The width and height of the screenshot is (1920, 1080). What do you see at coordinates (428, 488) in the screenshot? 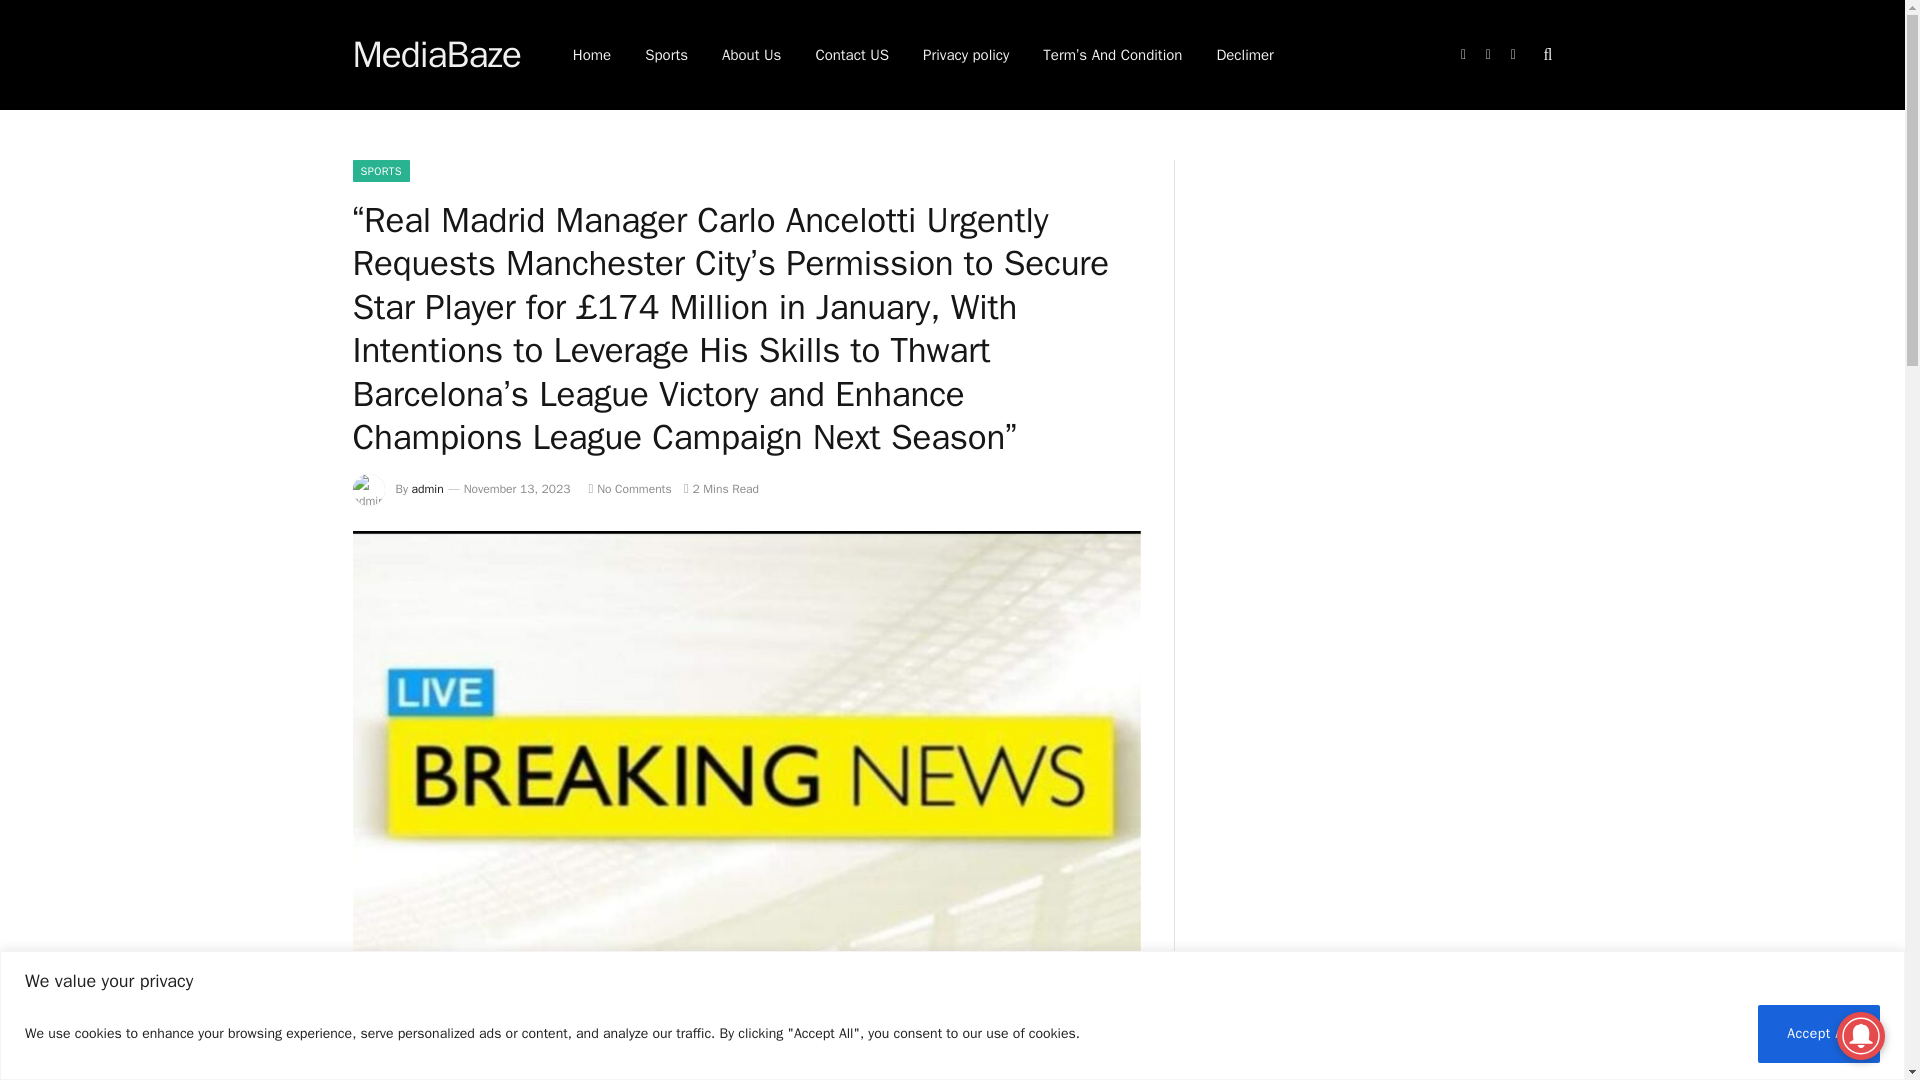
I see `Posts by admin` at bounding box center [428, 488].